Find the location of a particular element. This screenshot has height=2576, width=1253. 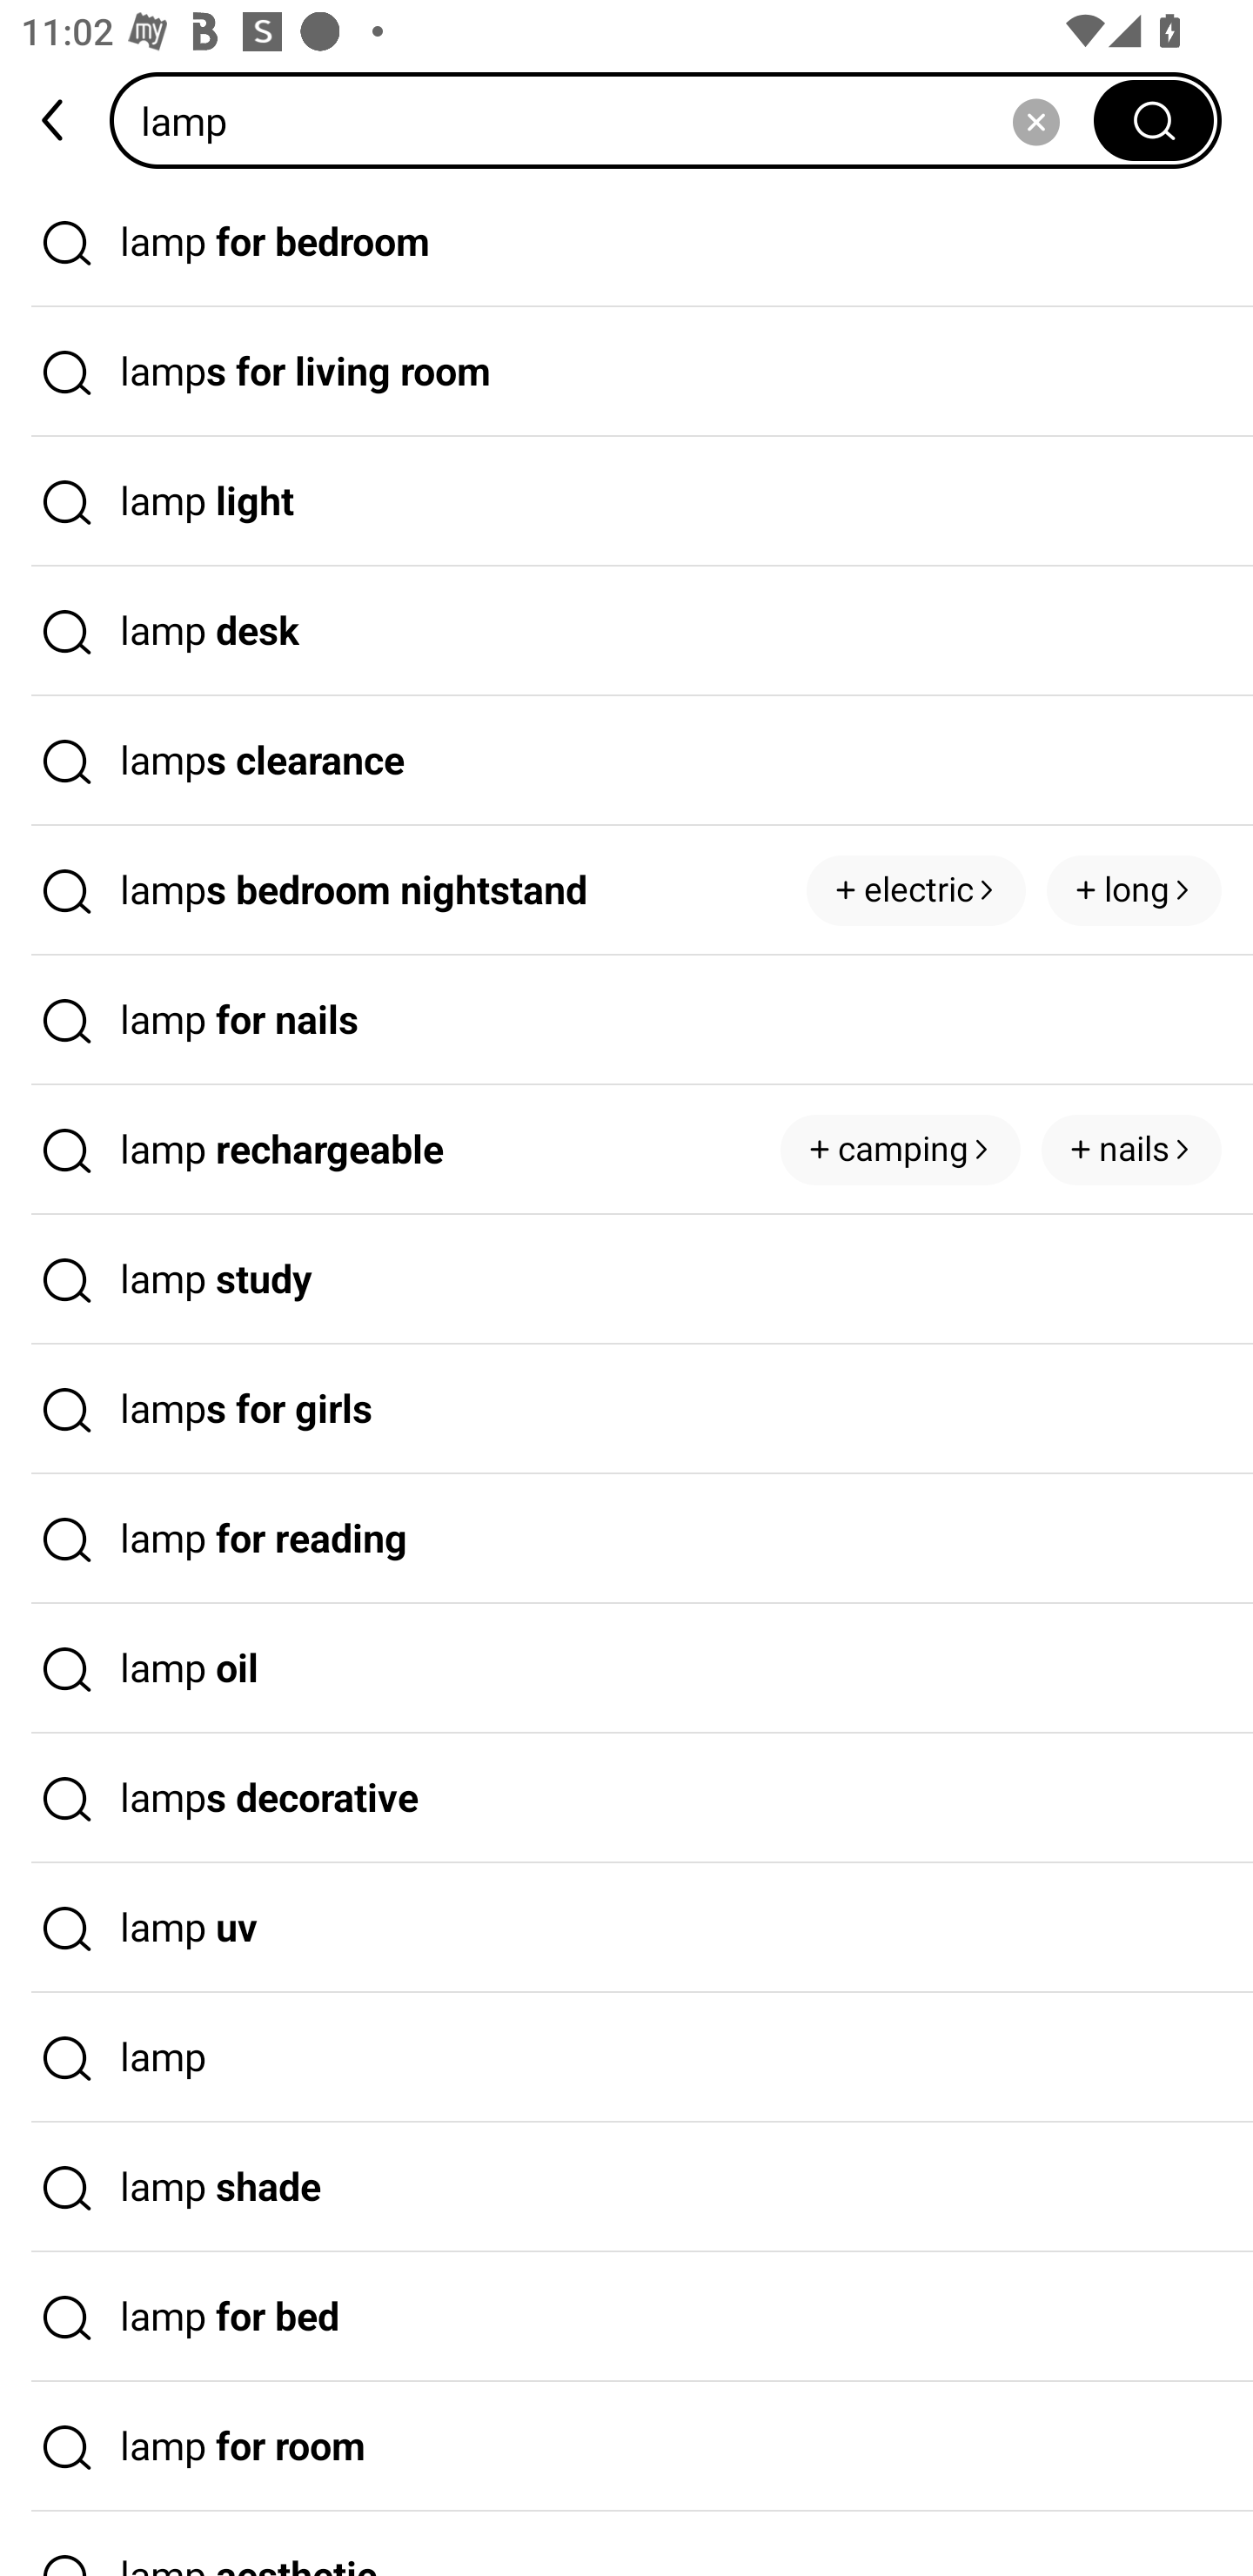

lamp for bed is located at coordinates (626, 2317).